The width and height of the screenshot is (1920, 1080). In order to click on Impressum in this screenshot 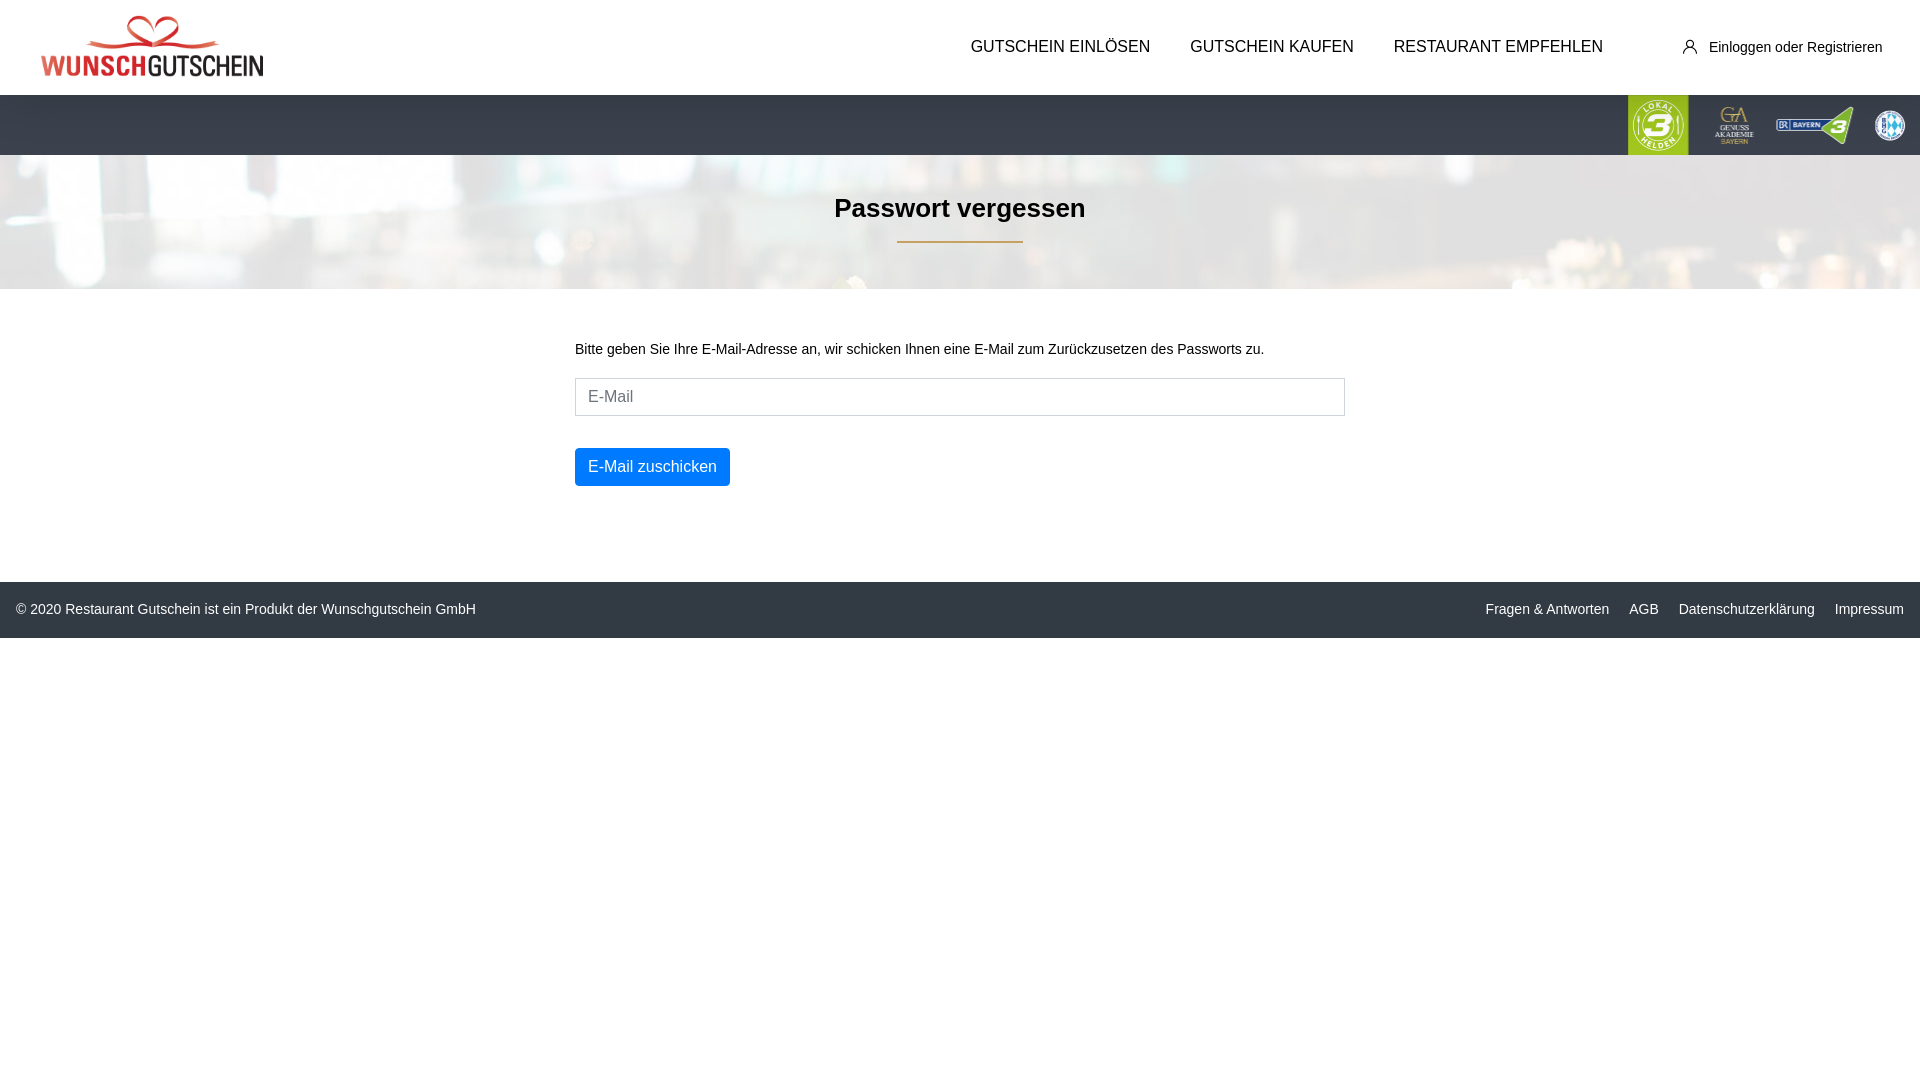, I will do `click(1870, 609)`.